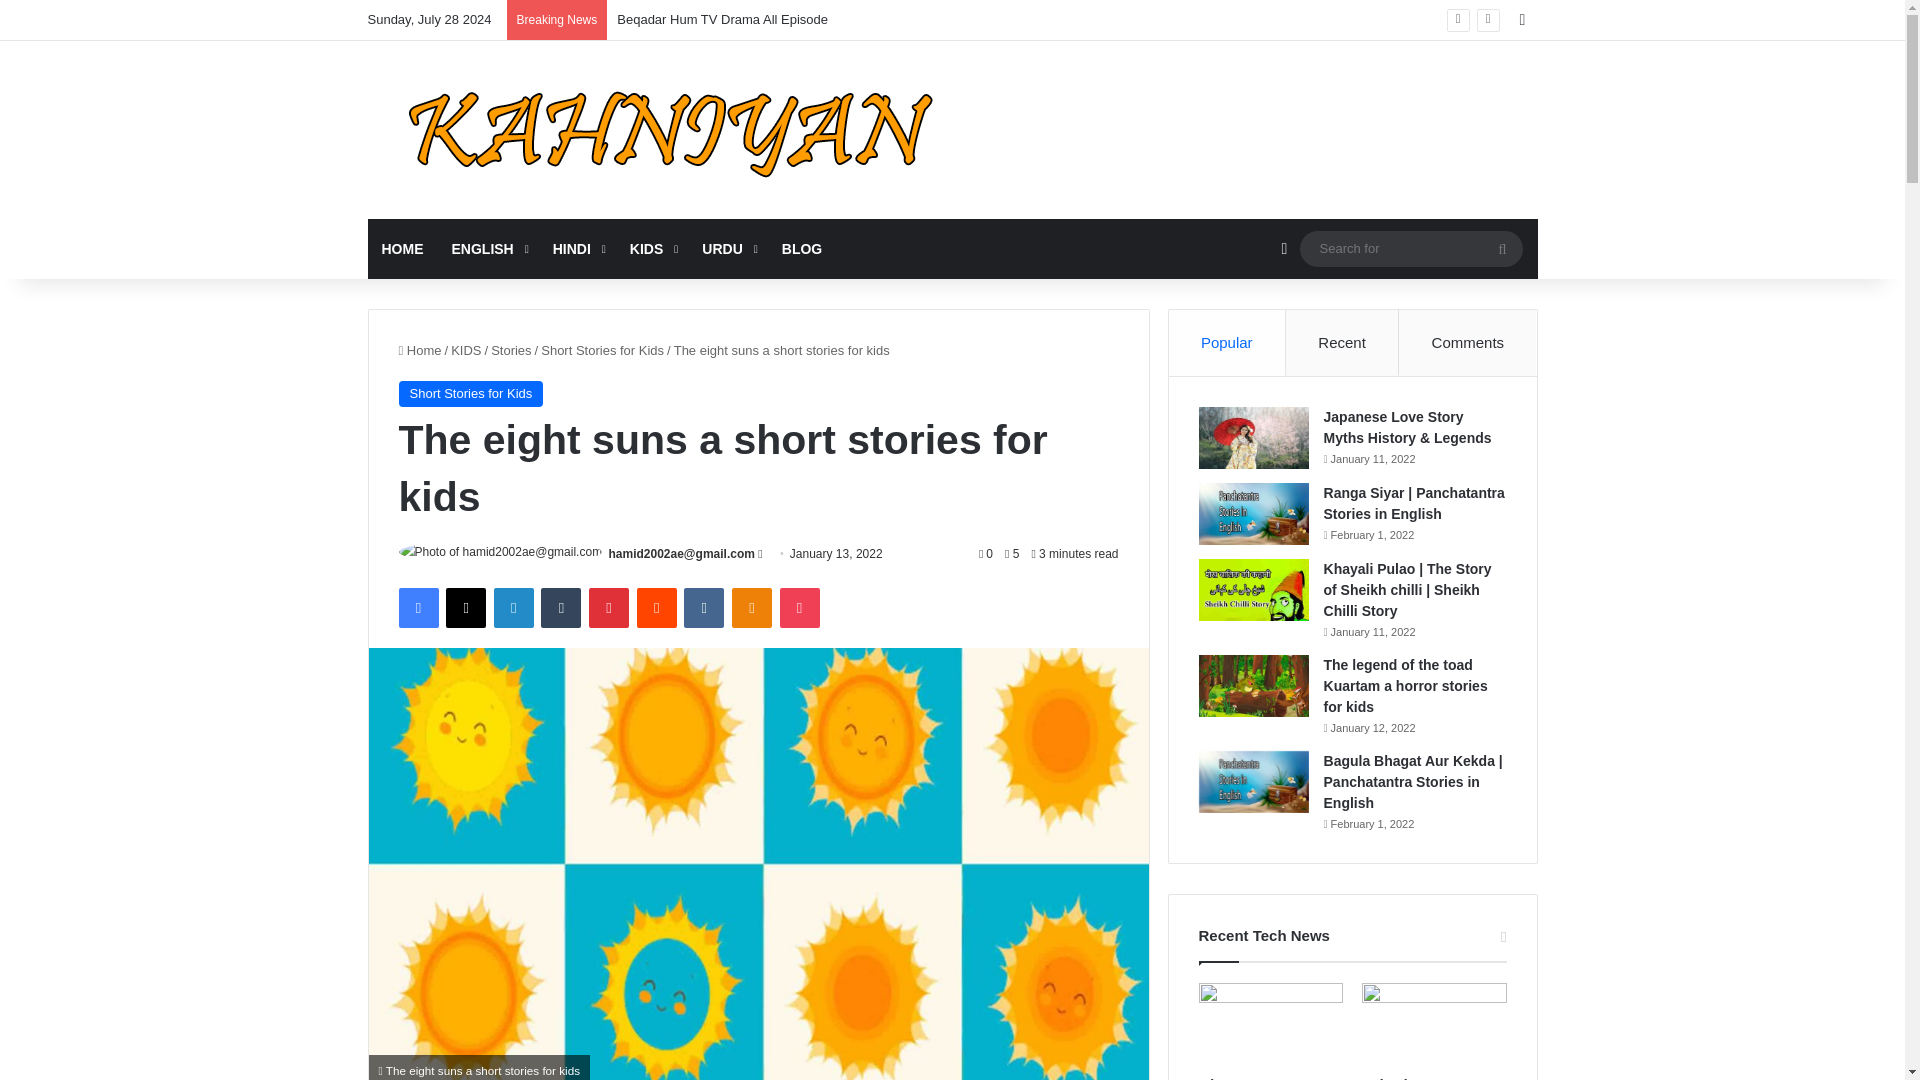  What do you see at coordinates (652, 248) in the screenshot?
I see `KIDS` at bounding box center [652, 248].